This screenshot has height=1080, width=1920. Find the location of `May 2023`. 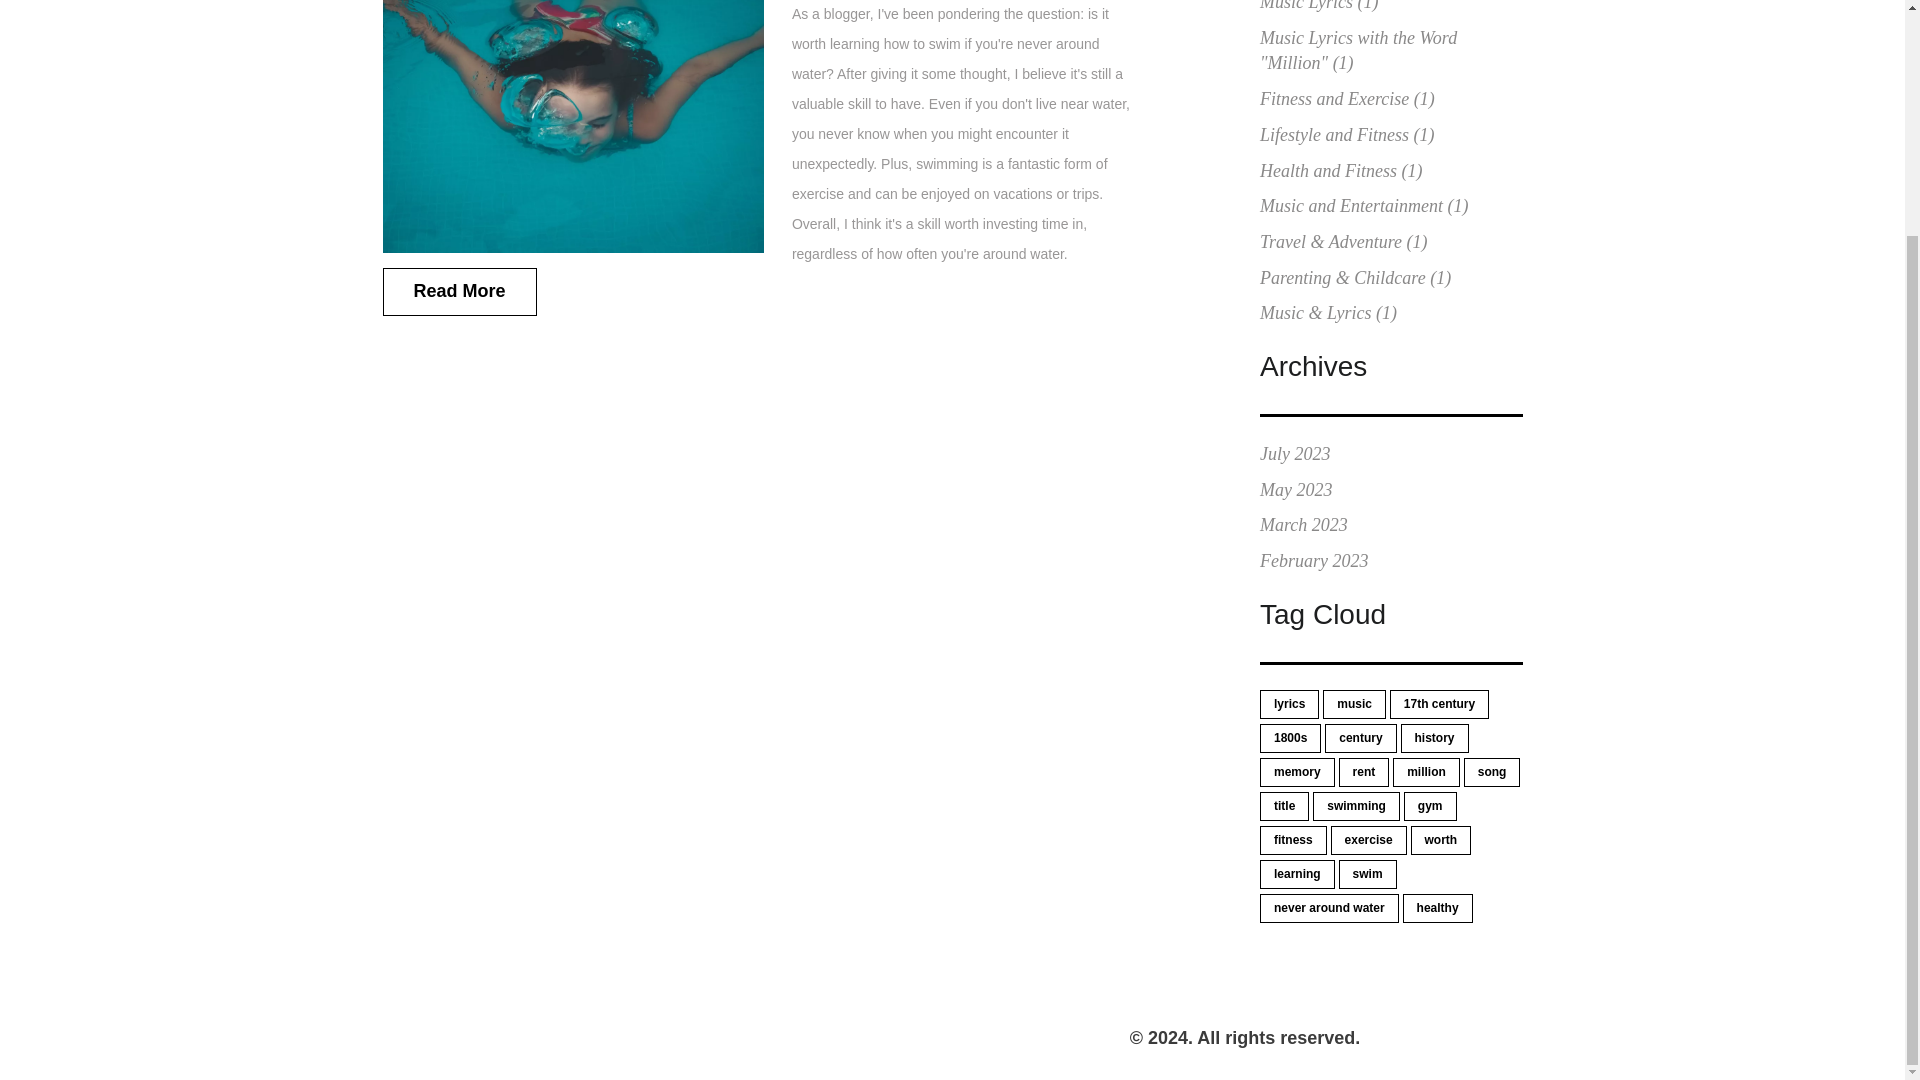

May 2023 is located at coordinates (1296, 490).